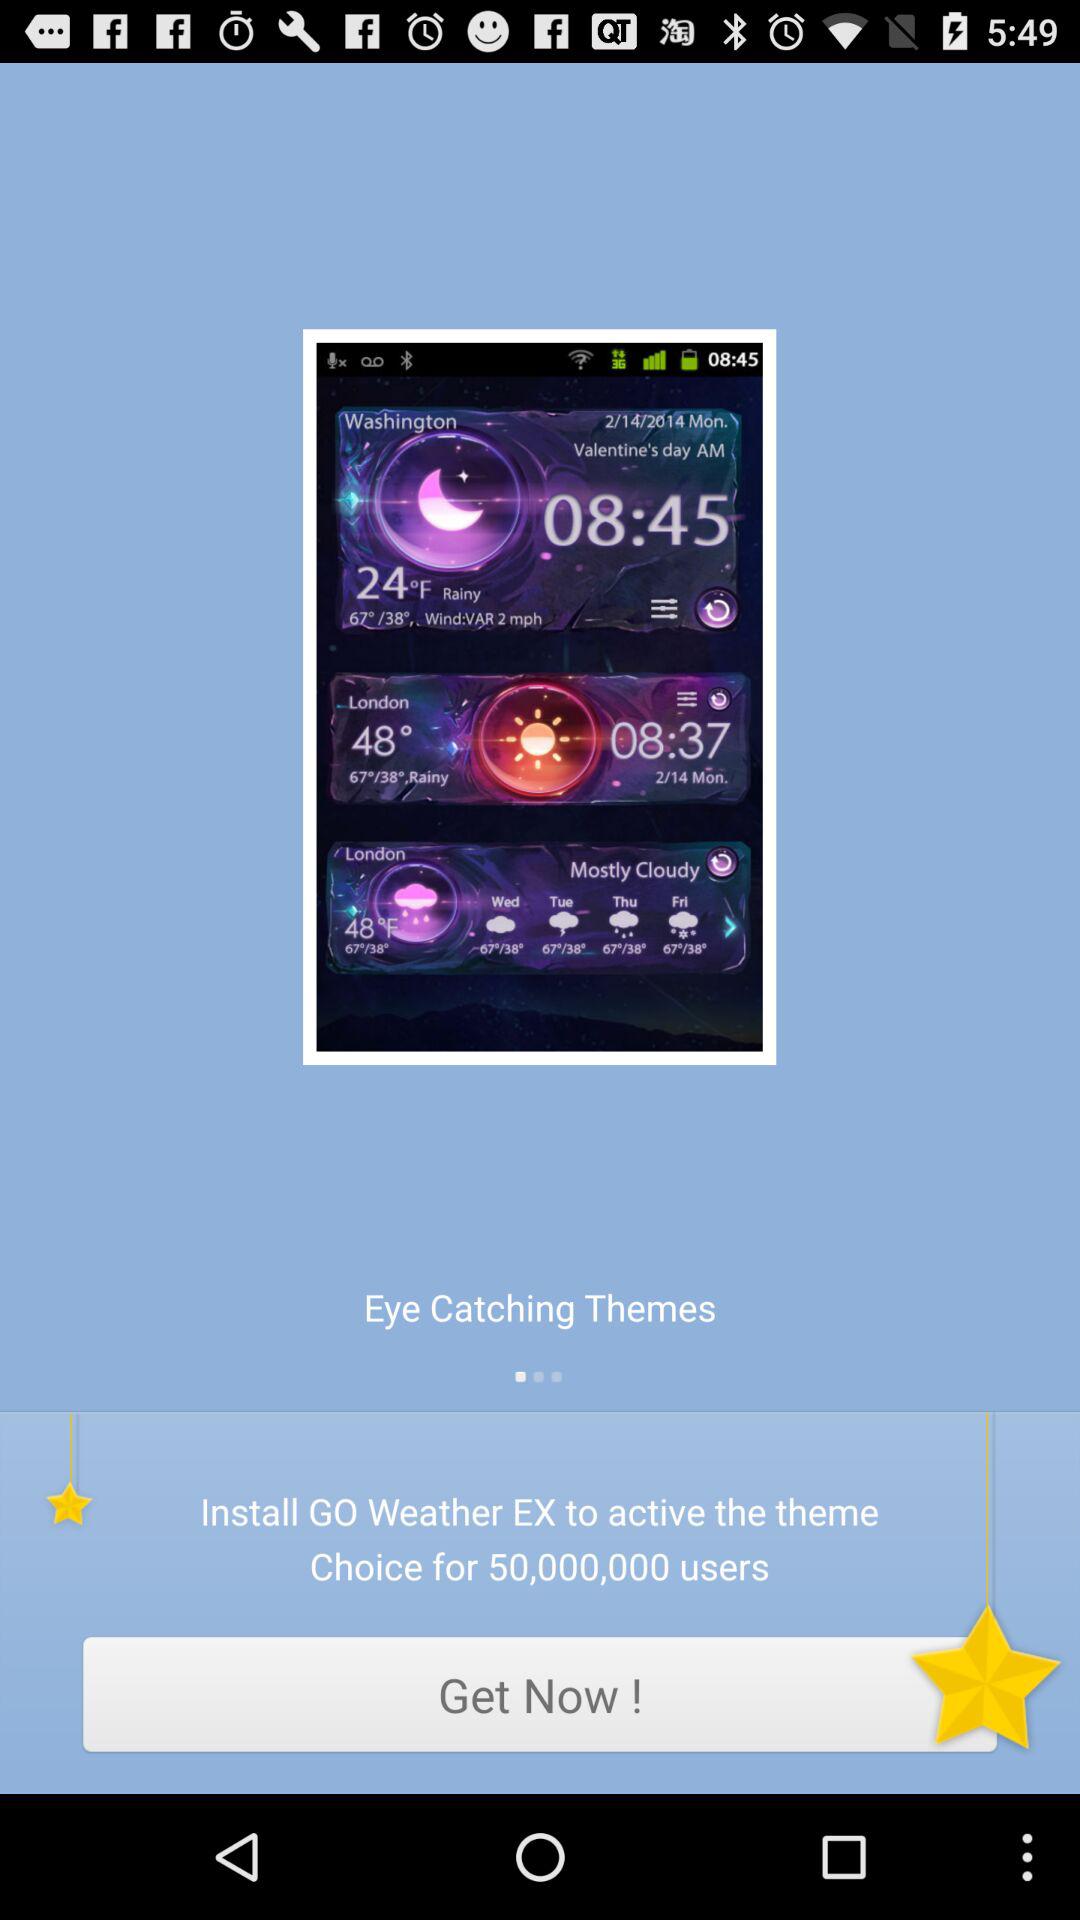 Image resolution: width=1080 pixels, height=1920 pixels. What do you see at coordinates (540, 1694) in the screenshot?
I see `turn on app below choice for 50 item` at bounding box center [540, 1694].